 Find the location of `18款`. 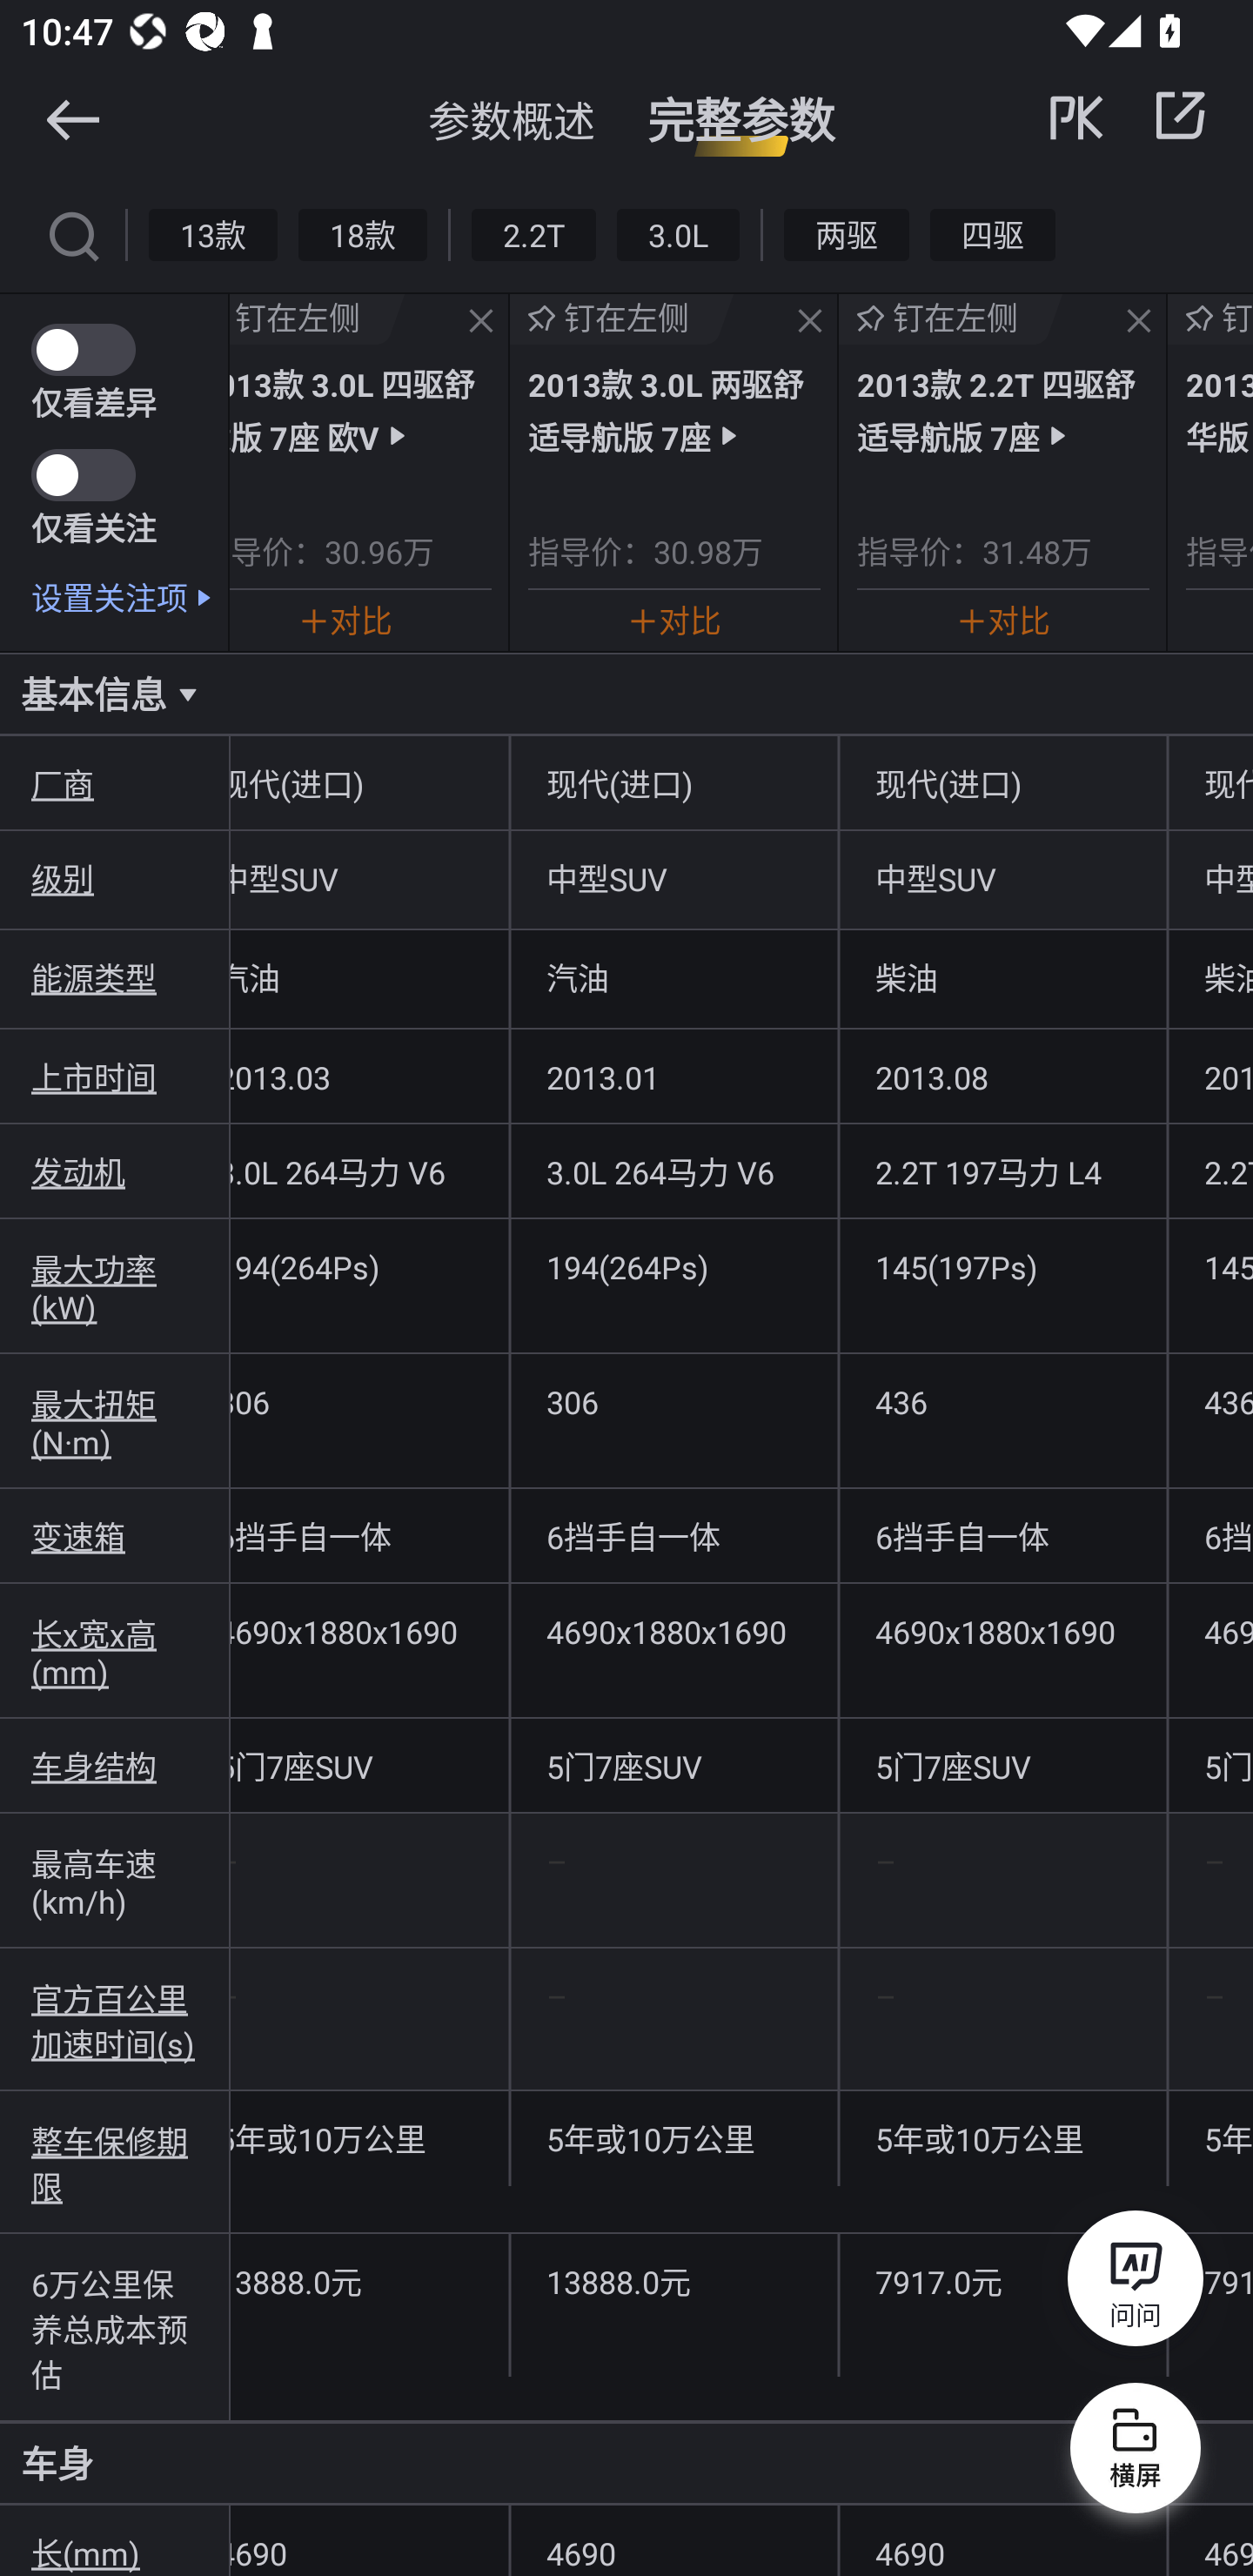

18款 is located at coordinates (362, 233).